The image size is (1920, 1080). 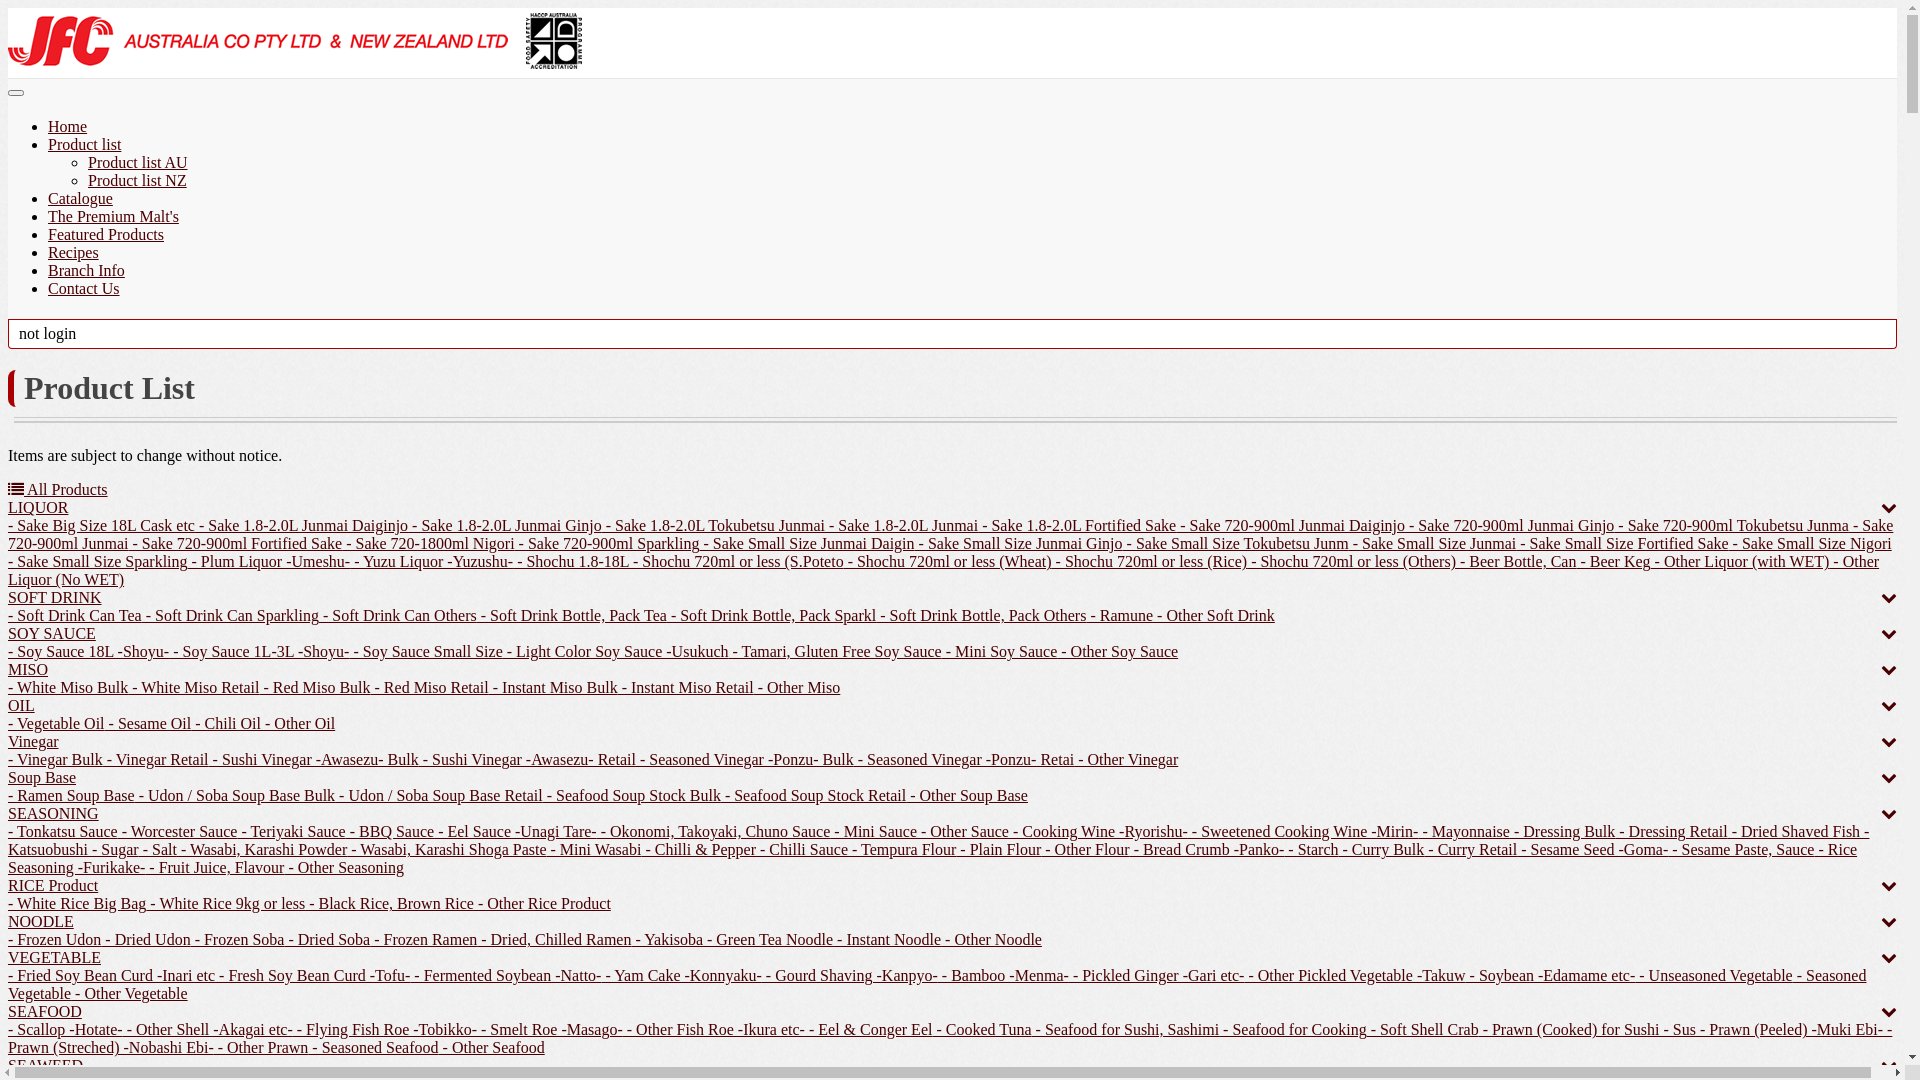 What do you see at coordinates (686, 688) in the screenshot?
I see `- Instant Miso Retail` at bounding box center [686, 688].